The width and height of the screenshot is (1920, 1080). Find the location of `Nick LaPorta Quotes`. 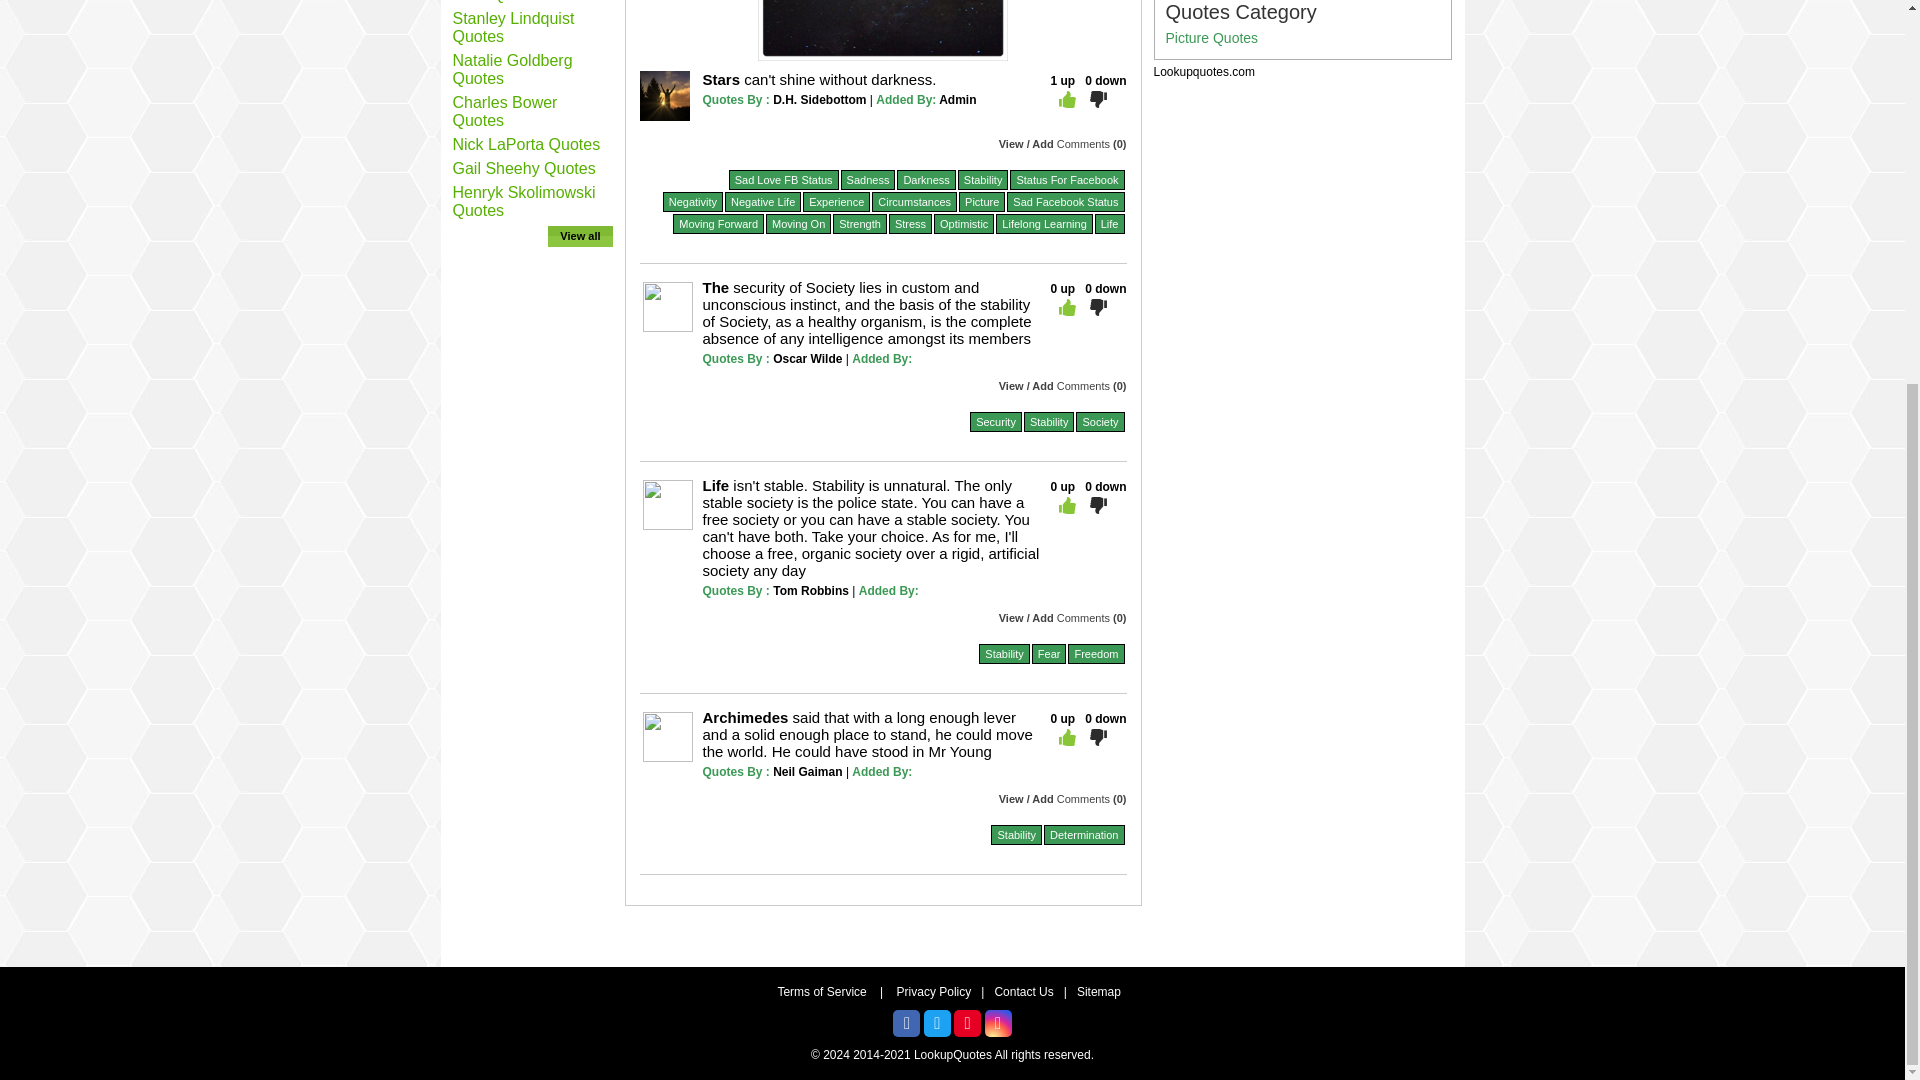

Nick LaPorta Quotes is located at coordinates (525, 144).